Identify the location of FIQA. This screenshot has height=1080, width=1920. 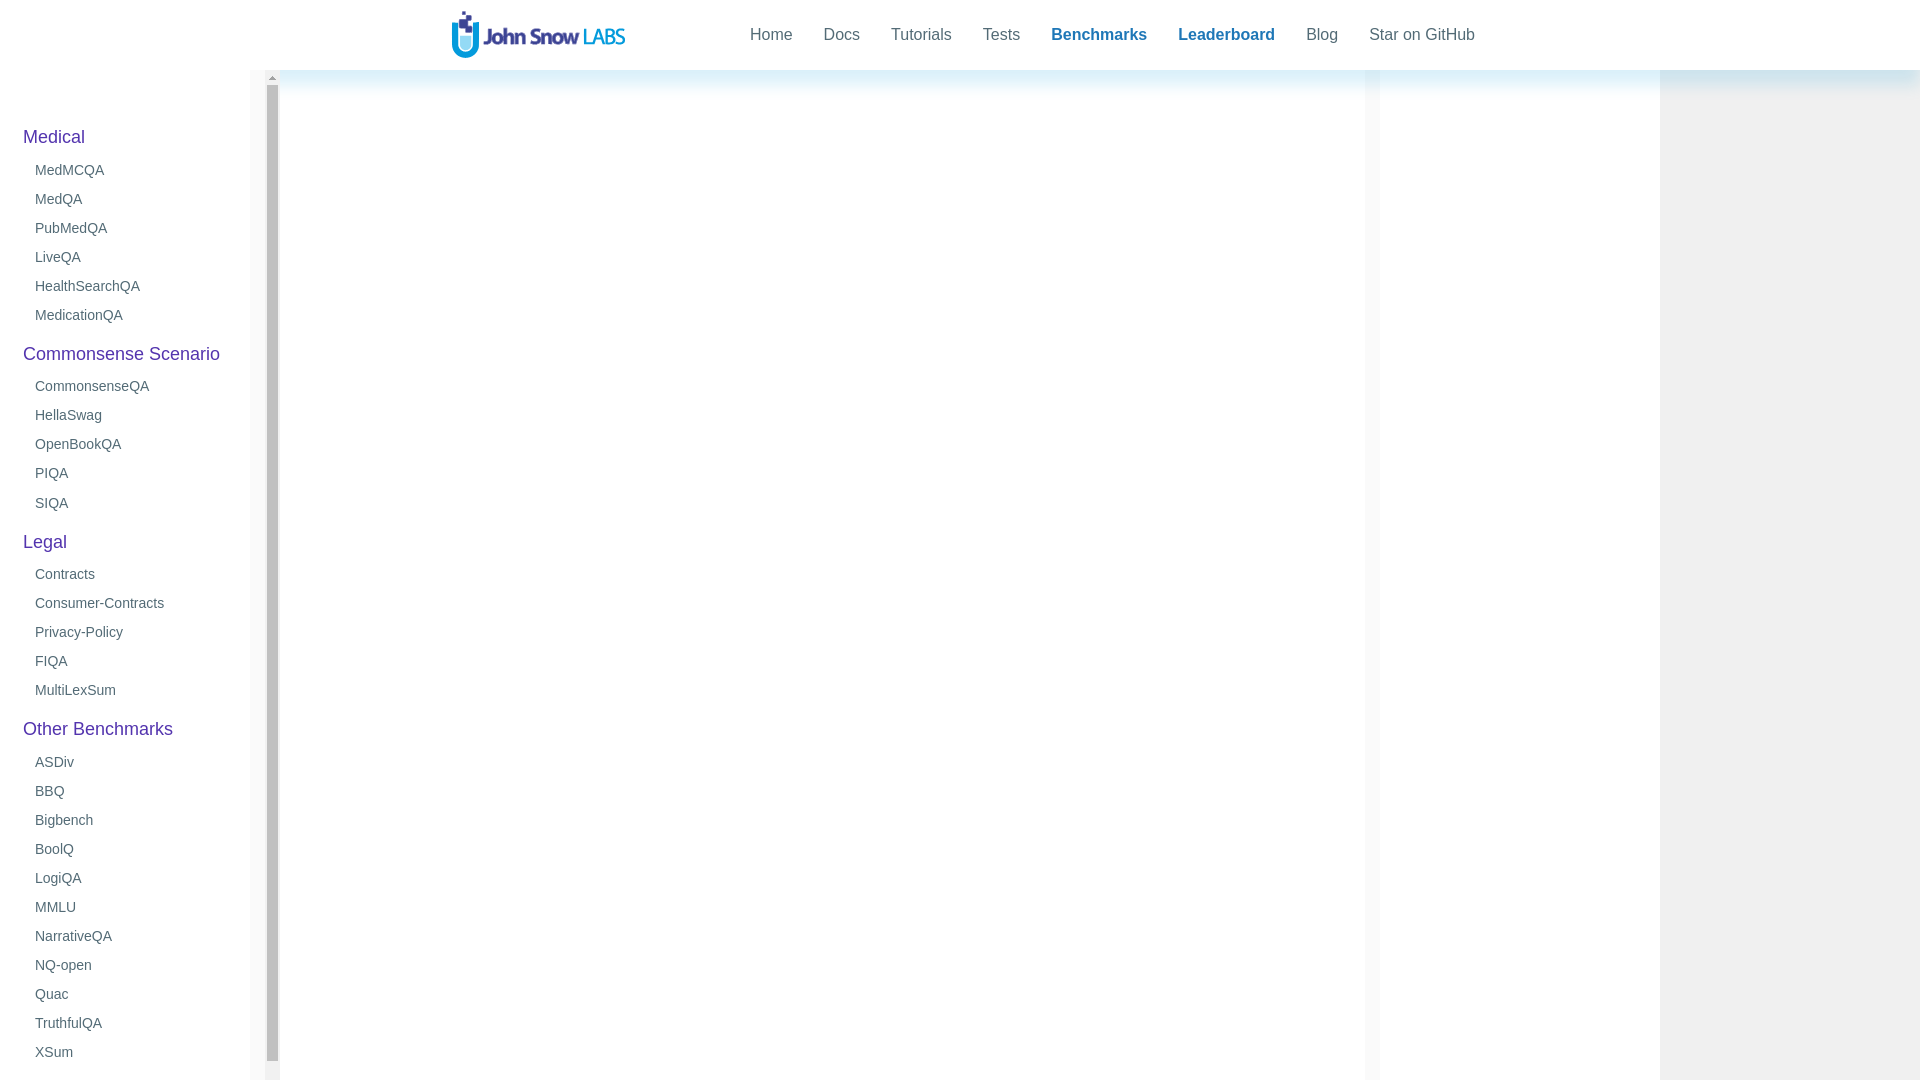
(46, 660).